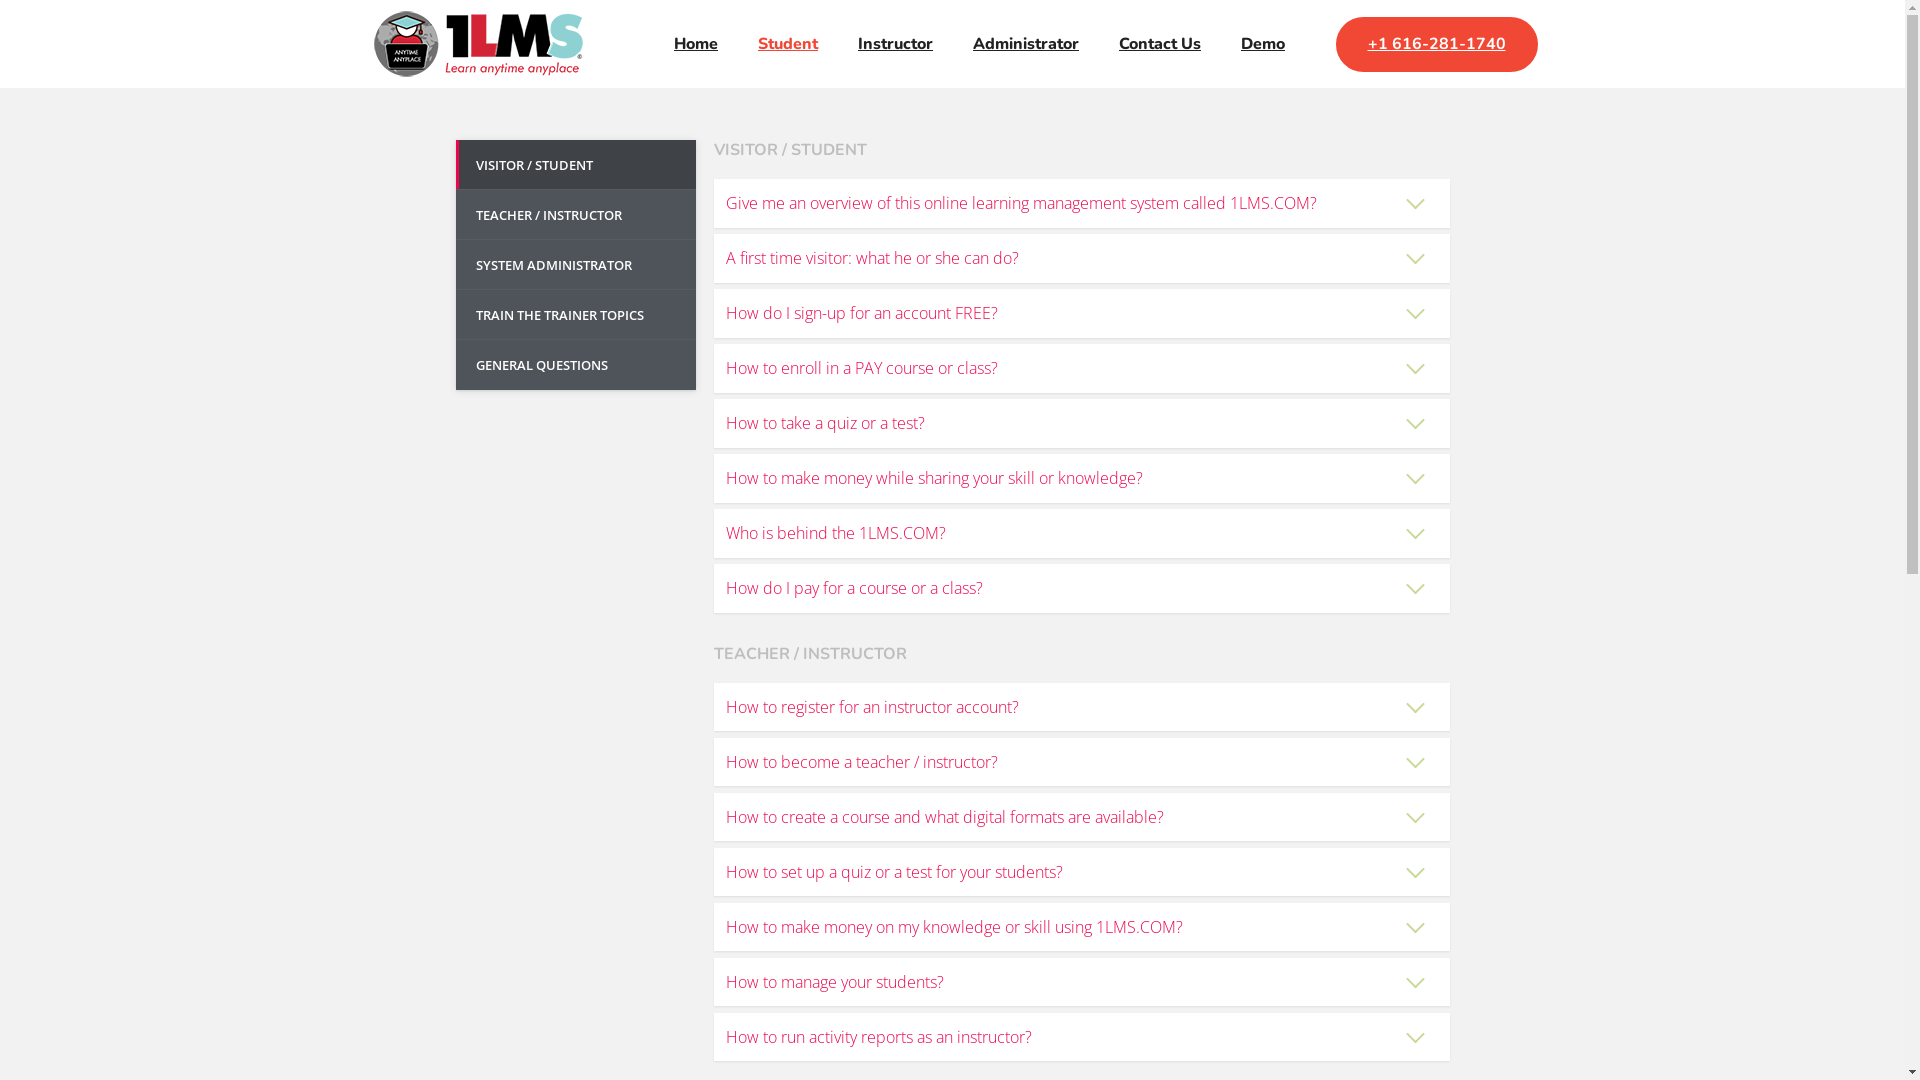 This screenshot has height=1080, width=1920. I want to click on VISITOR / STUDENT, so click(576, 165).